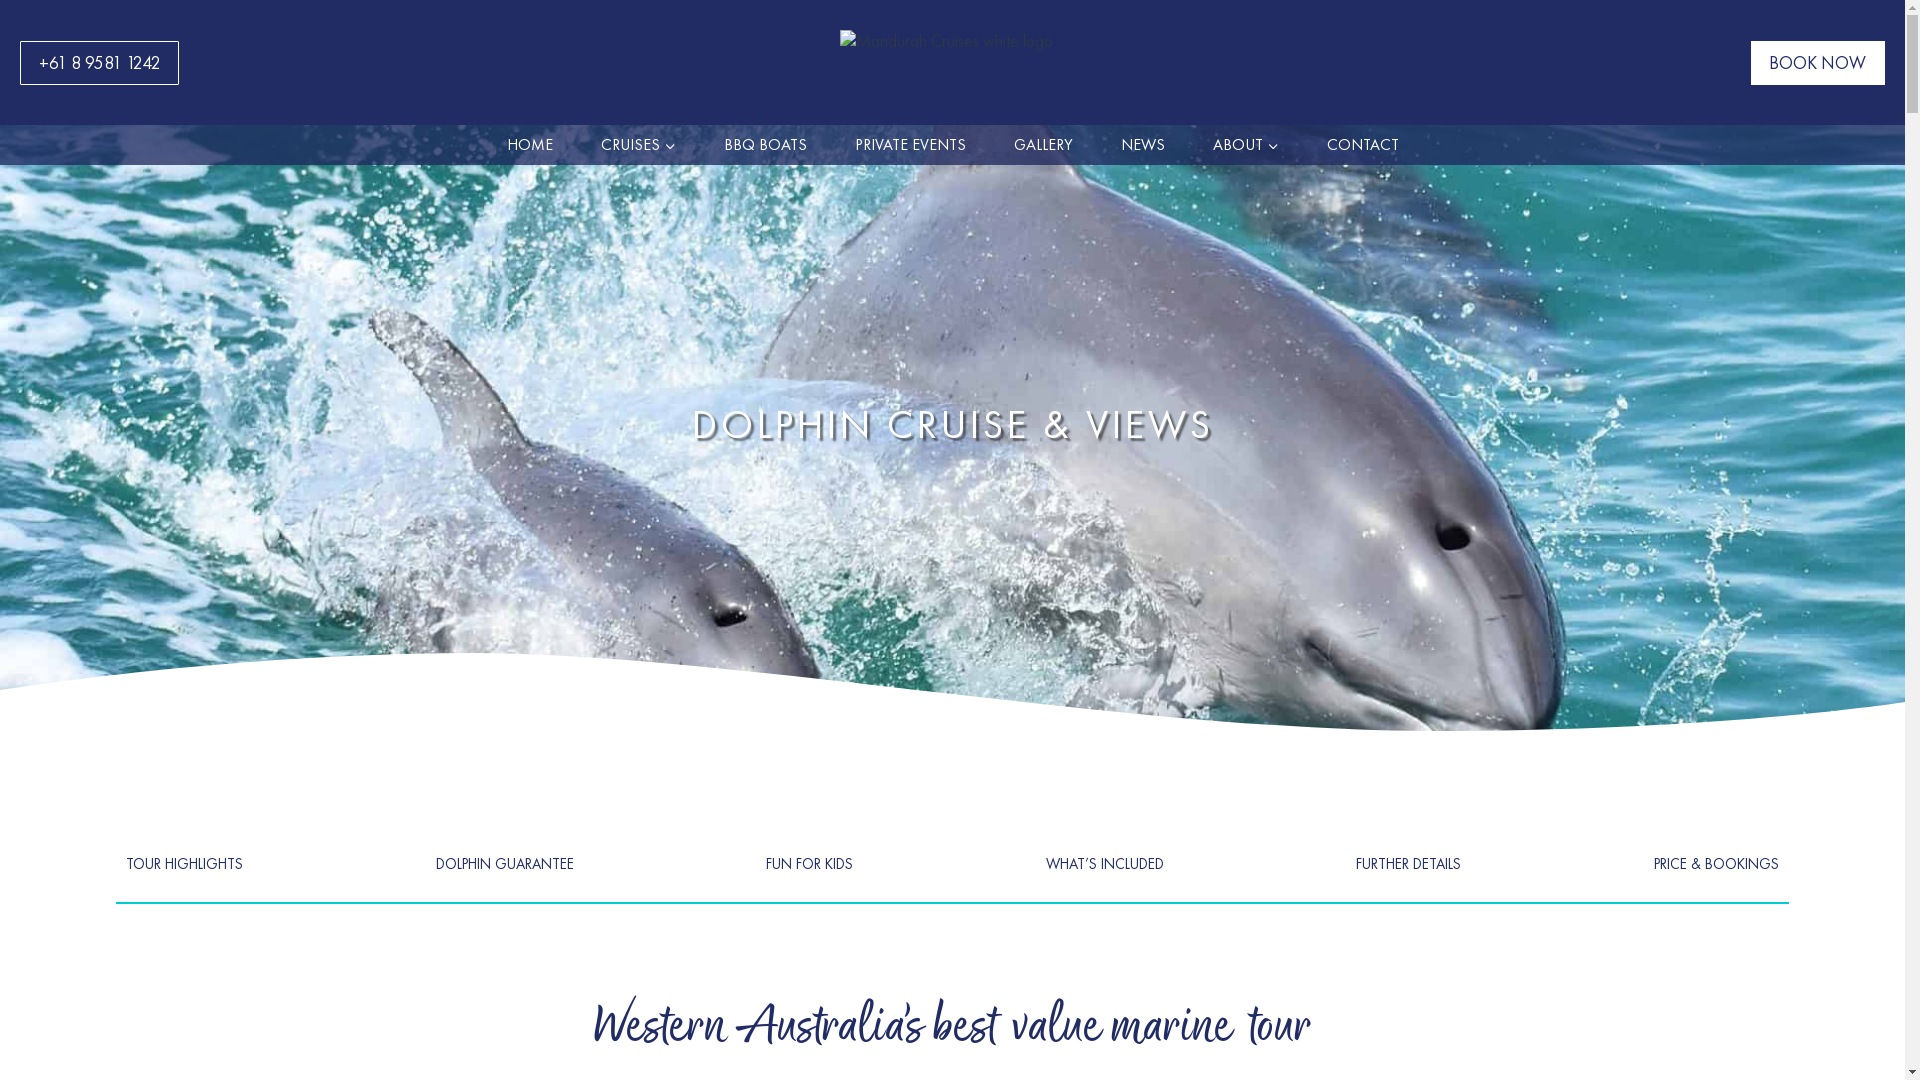 Image resolution: width=1920 pixels, height=1080 pixels. Describe the element at coordinates (1818, 63) in the screenshot. I see `BOOK NOW` at that location.